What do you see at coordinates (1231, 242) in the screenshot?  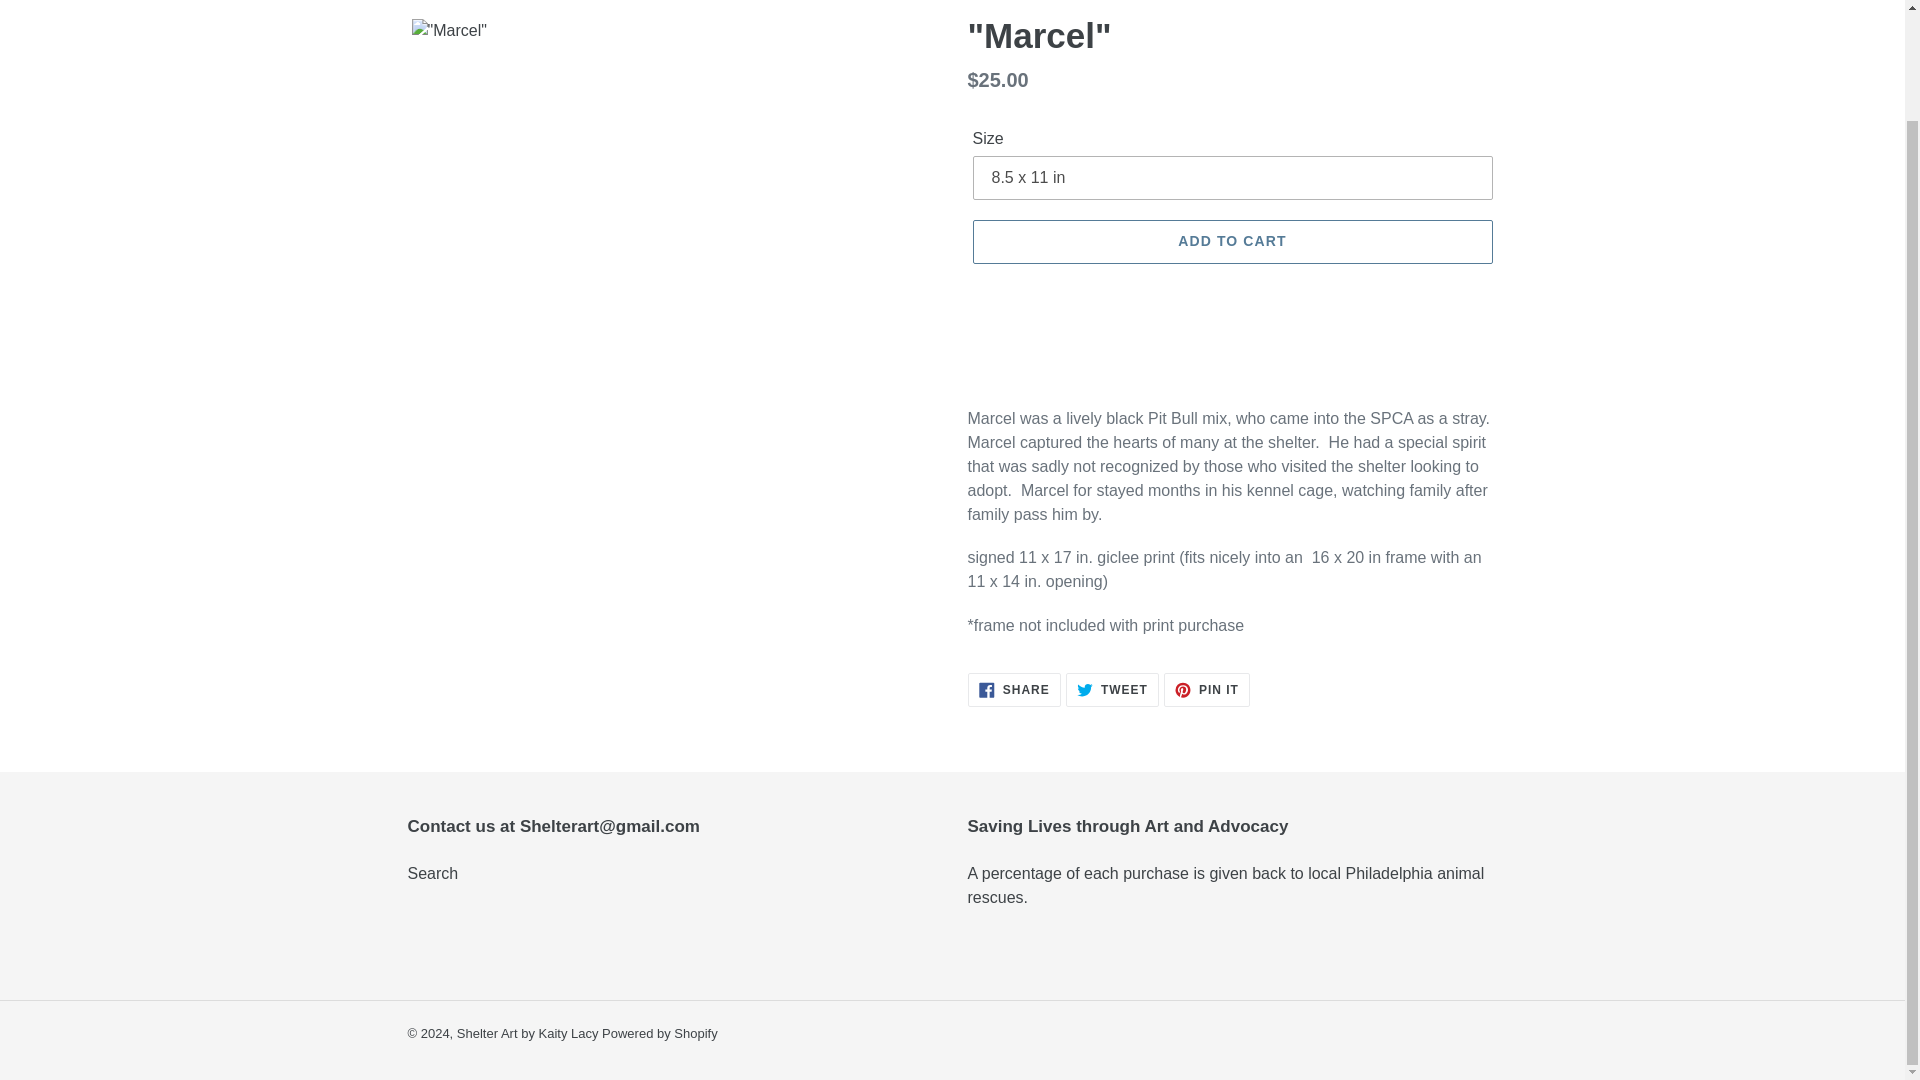 I see `Shelter Art by Kaity Lacy` at bounding box center [1231, 242].